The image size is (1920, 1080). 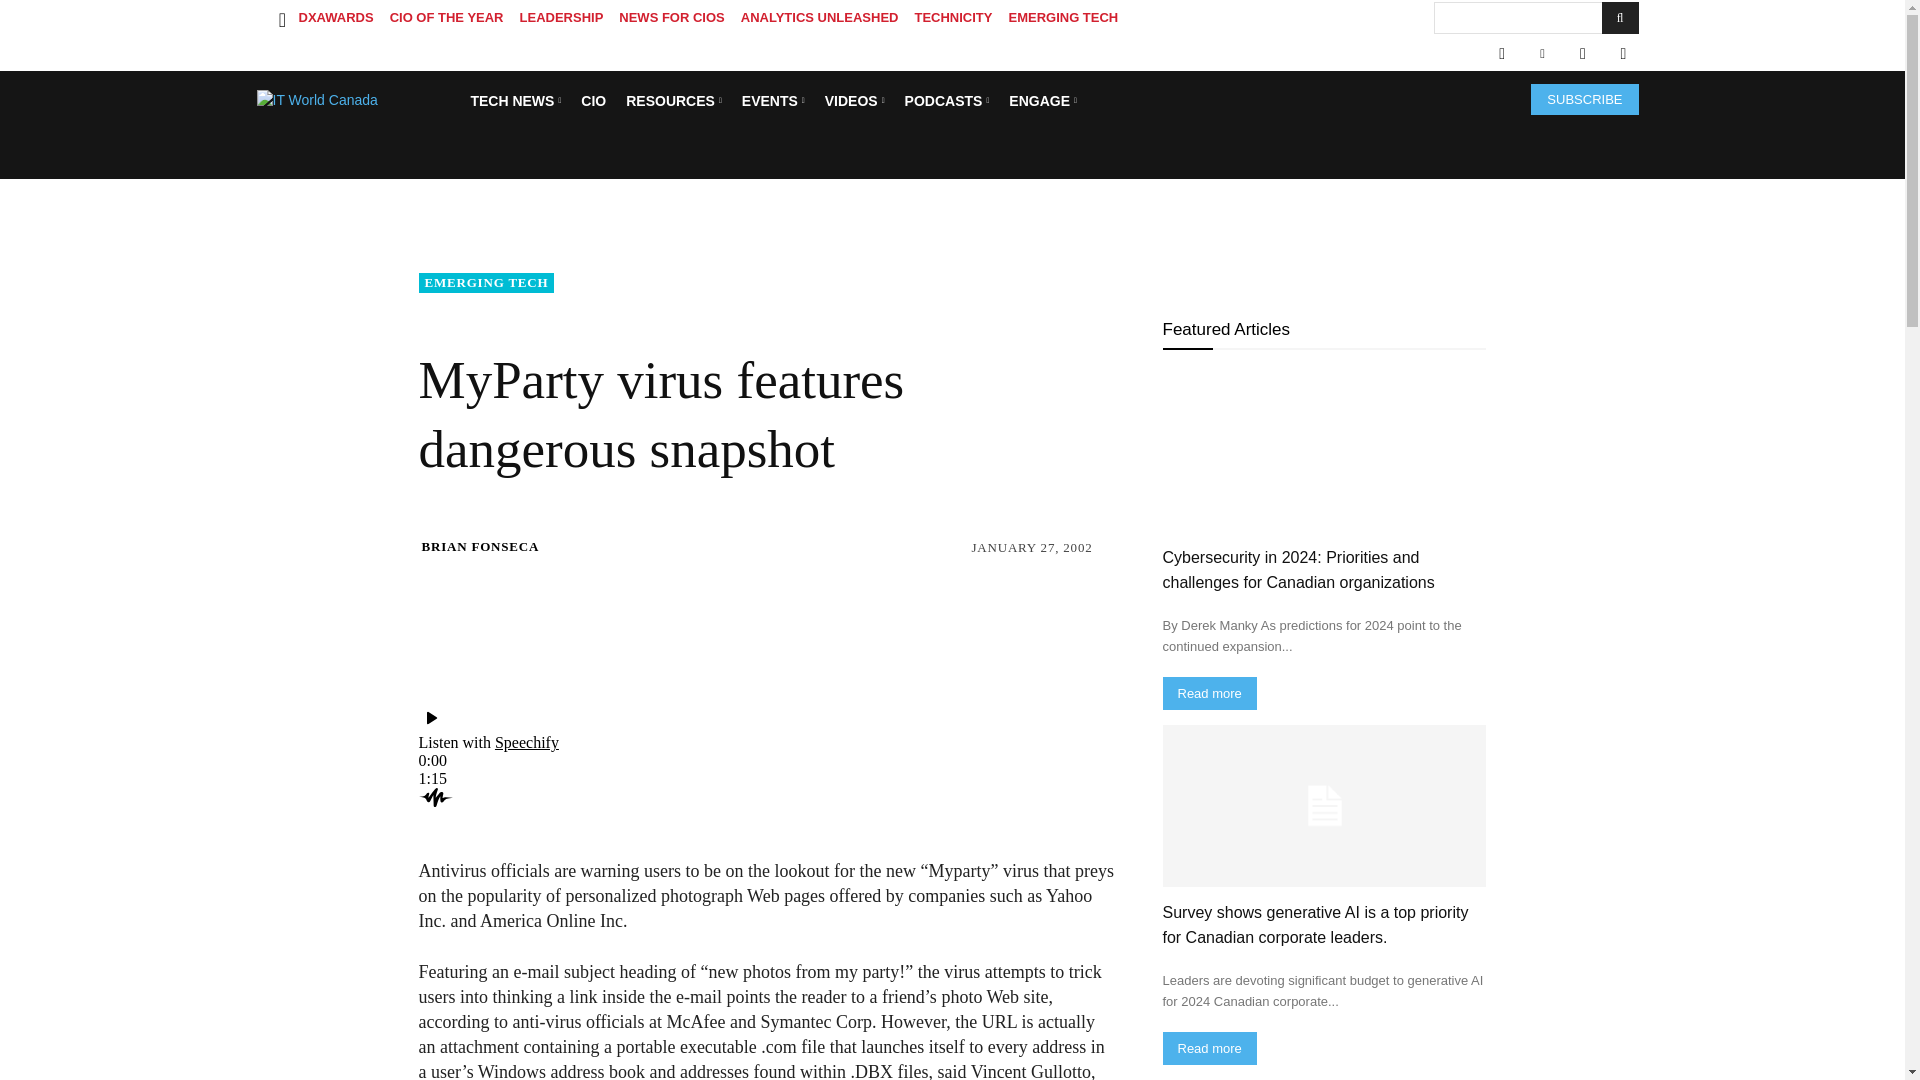 What do you see at coordinates (1622, 54) in the screenshot?
I see `Youtube` at bounding box center [1622, 54].